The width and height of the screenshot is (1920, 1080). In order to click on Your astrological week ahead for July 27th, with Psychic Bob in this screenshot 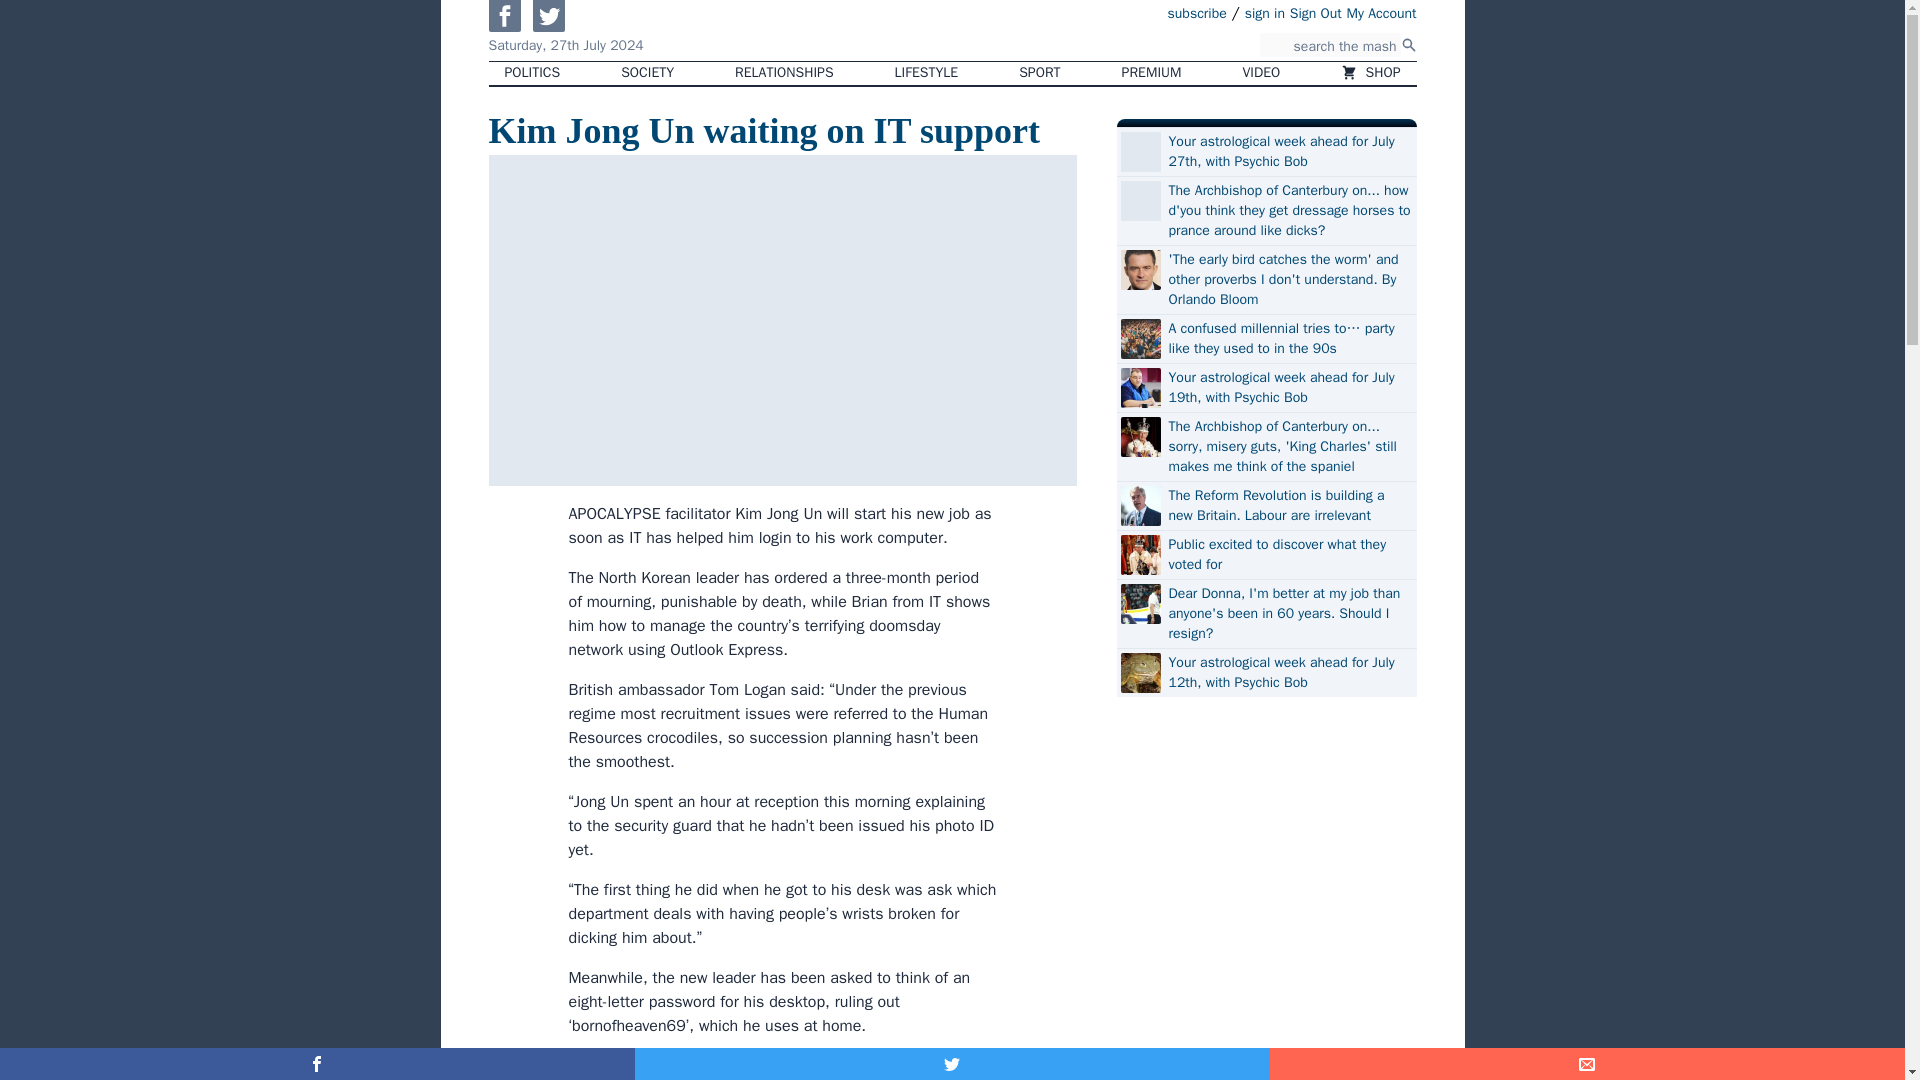, I will do `click(1289, 151)`.